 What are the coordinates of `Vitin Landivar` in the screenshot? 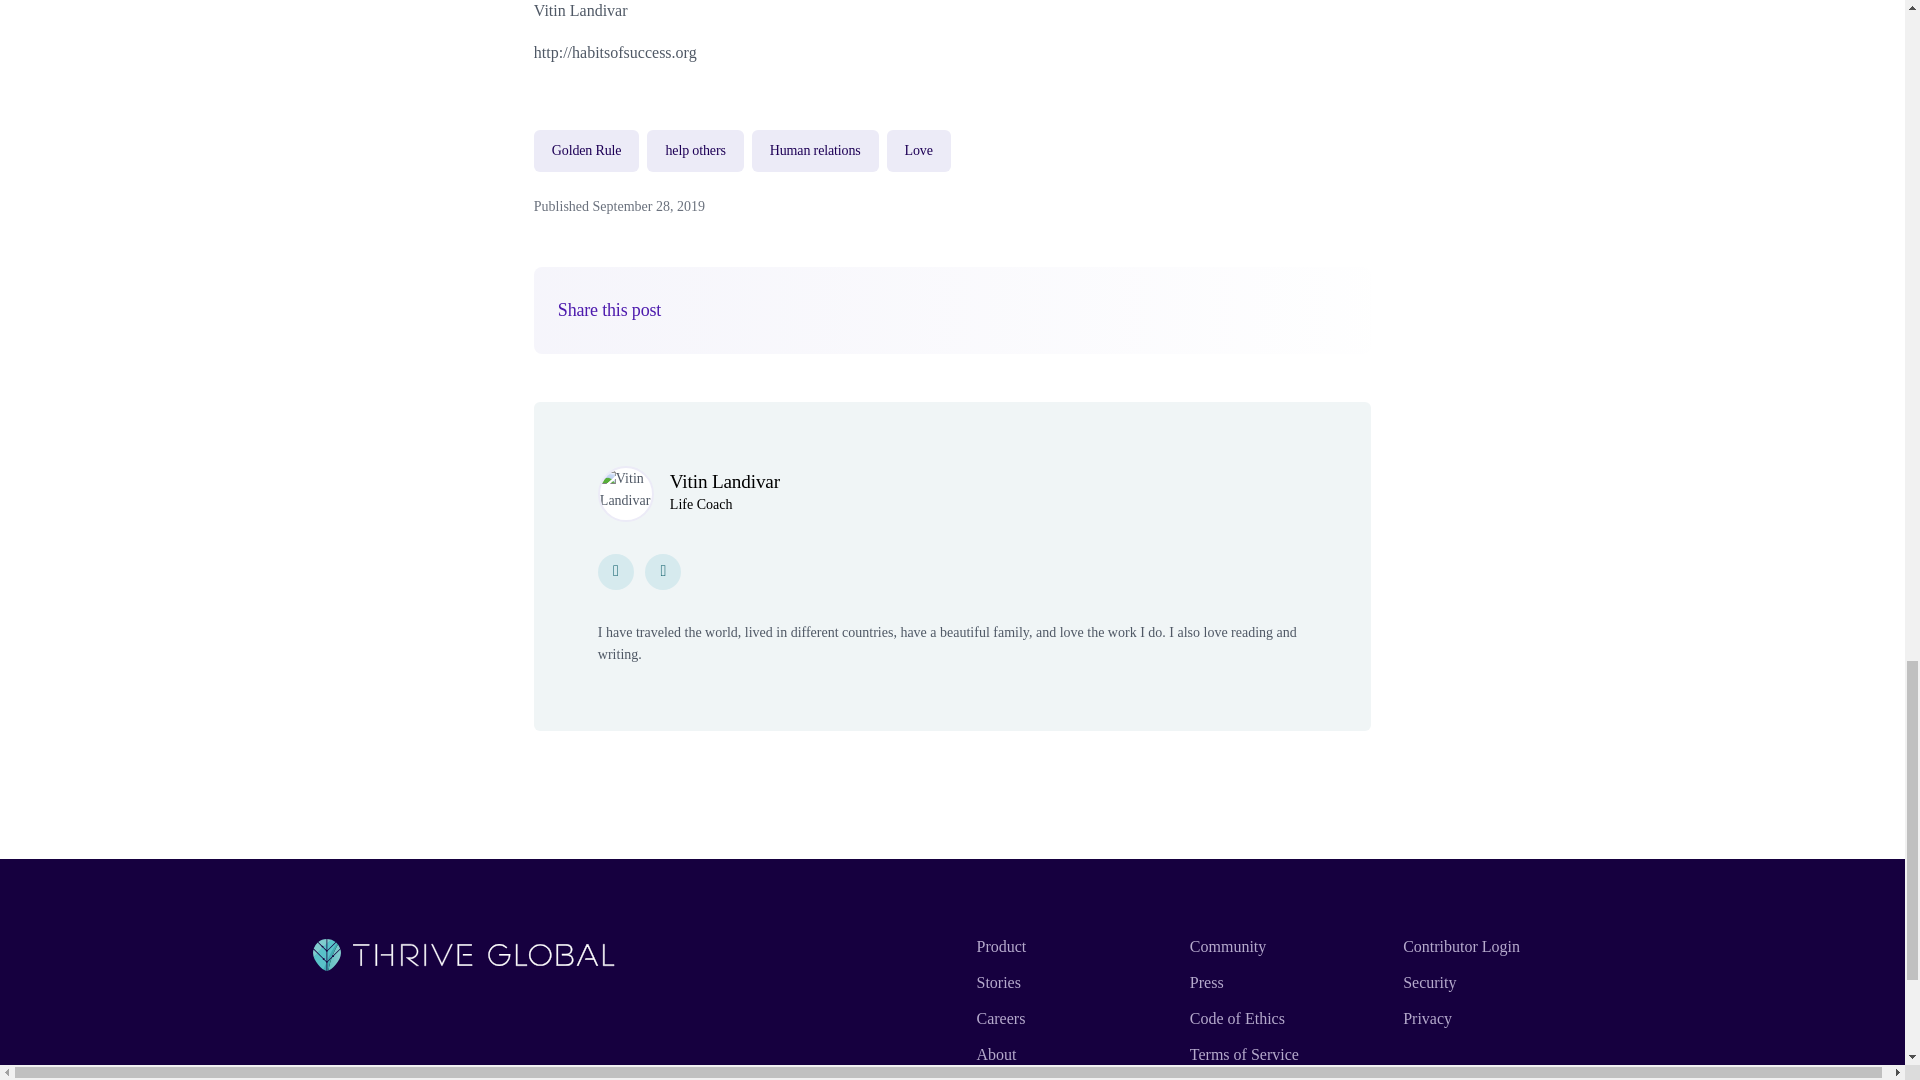 It's located at (724, 481).